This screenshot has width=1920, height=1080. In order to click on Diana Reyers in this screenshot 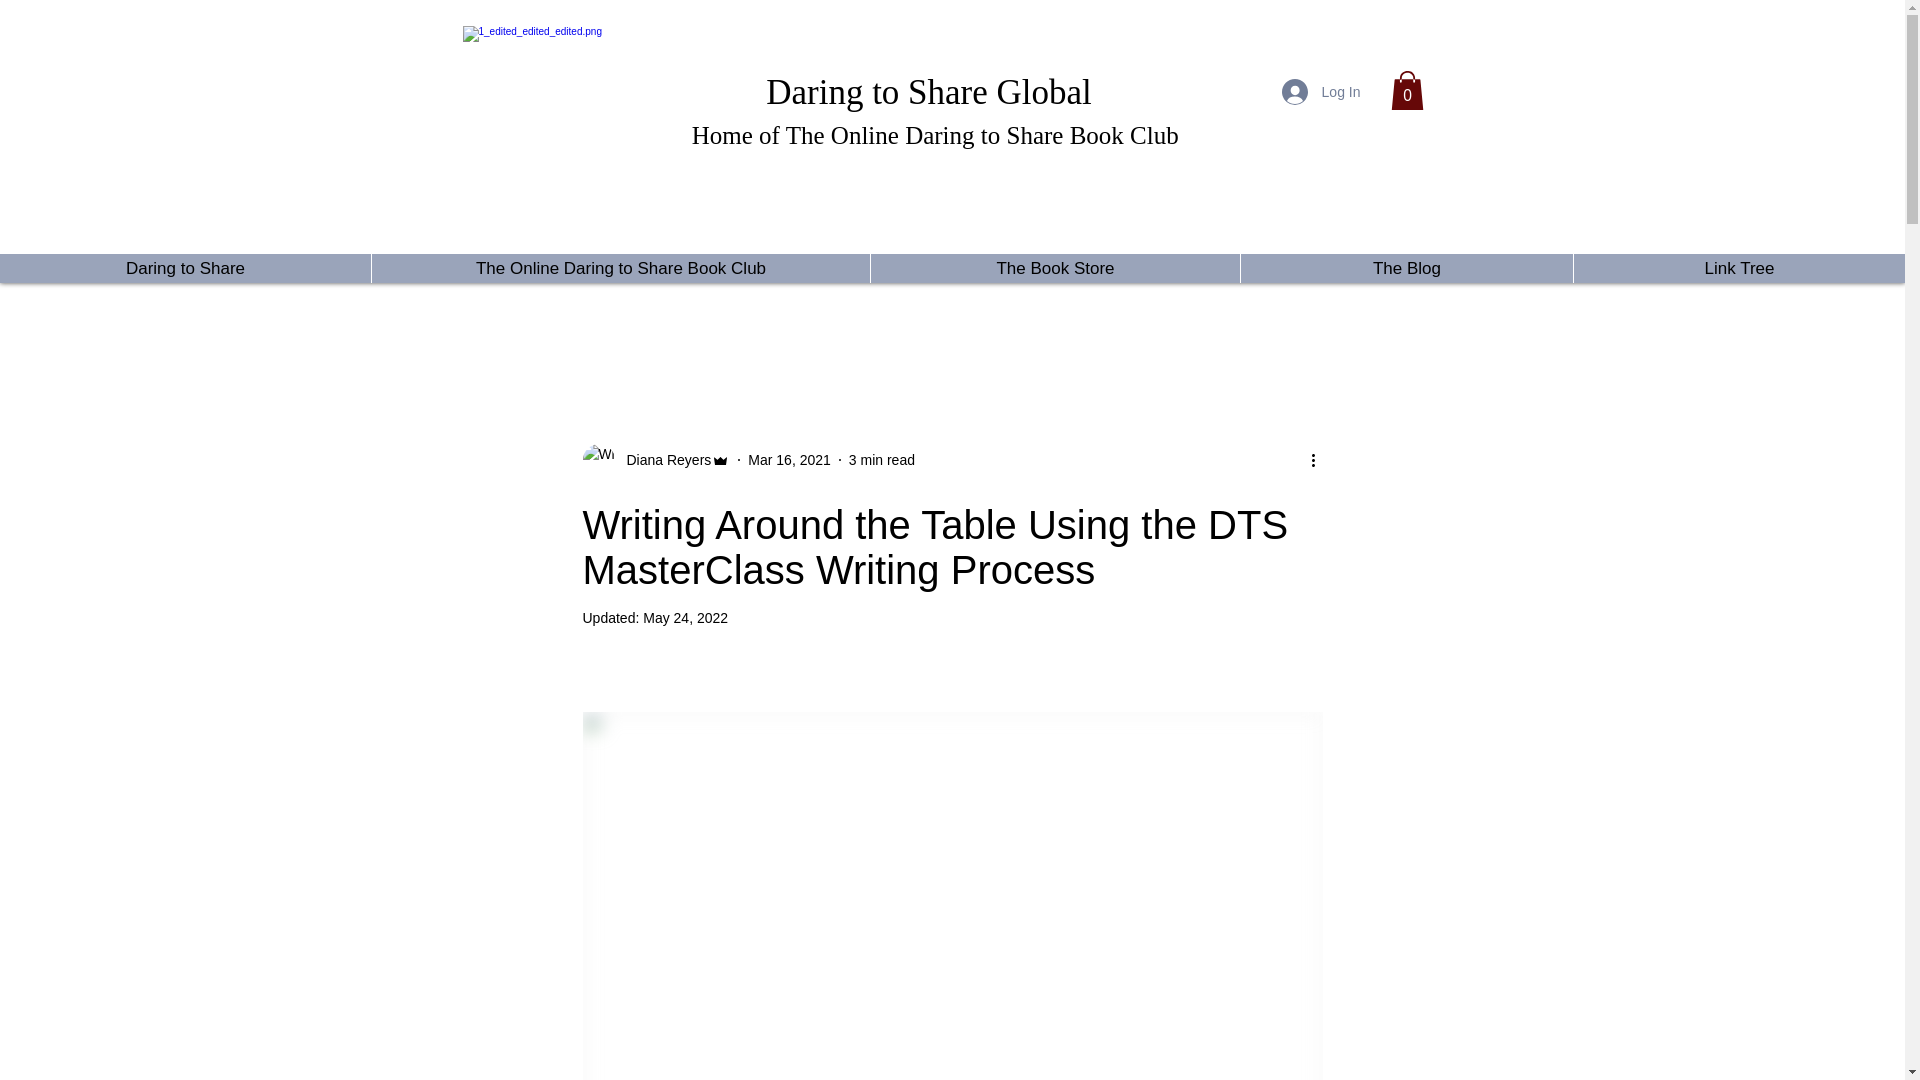, I will do `click(662, 460)`.